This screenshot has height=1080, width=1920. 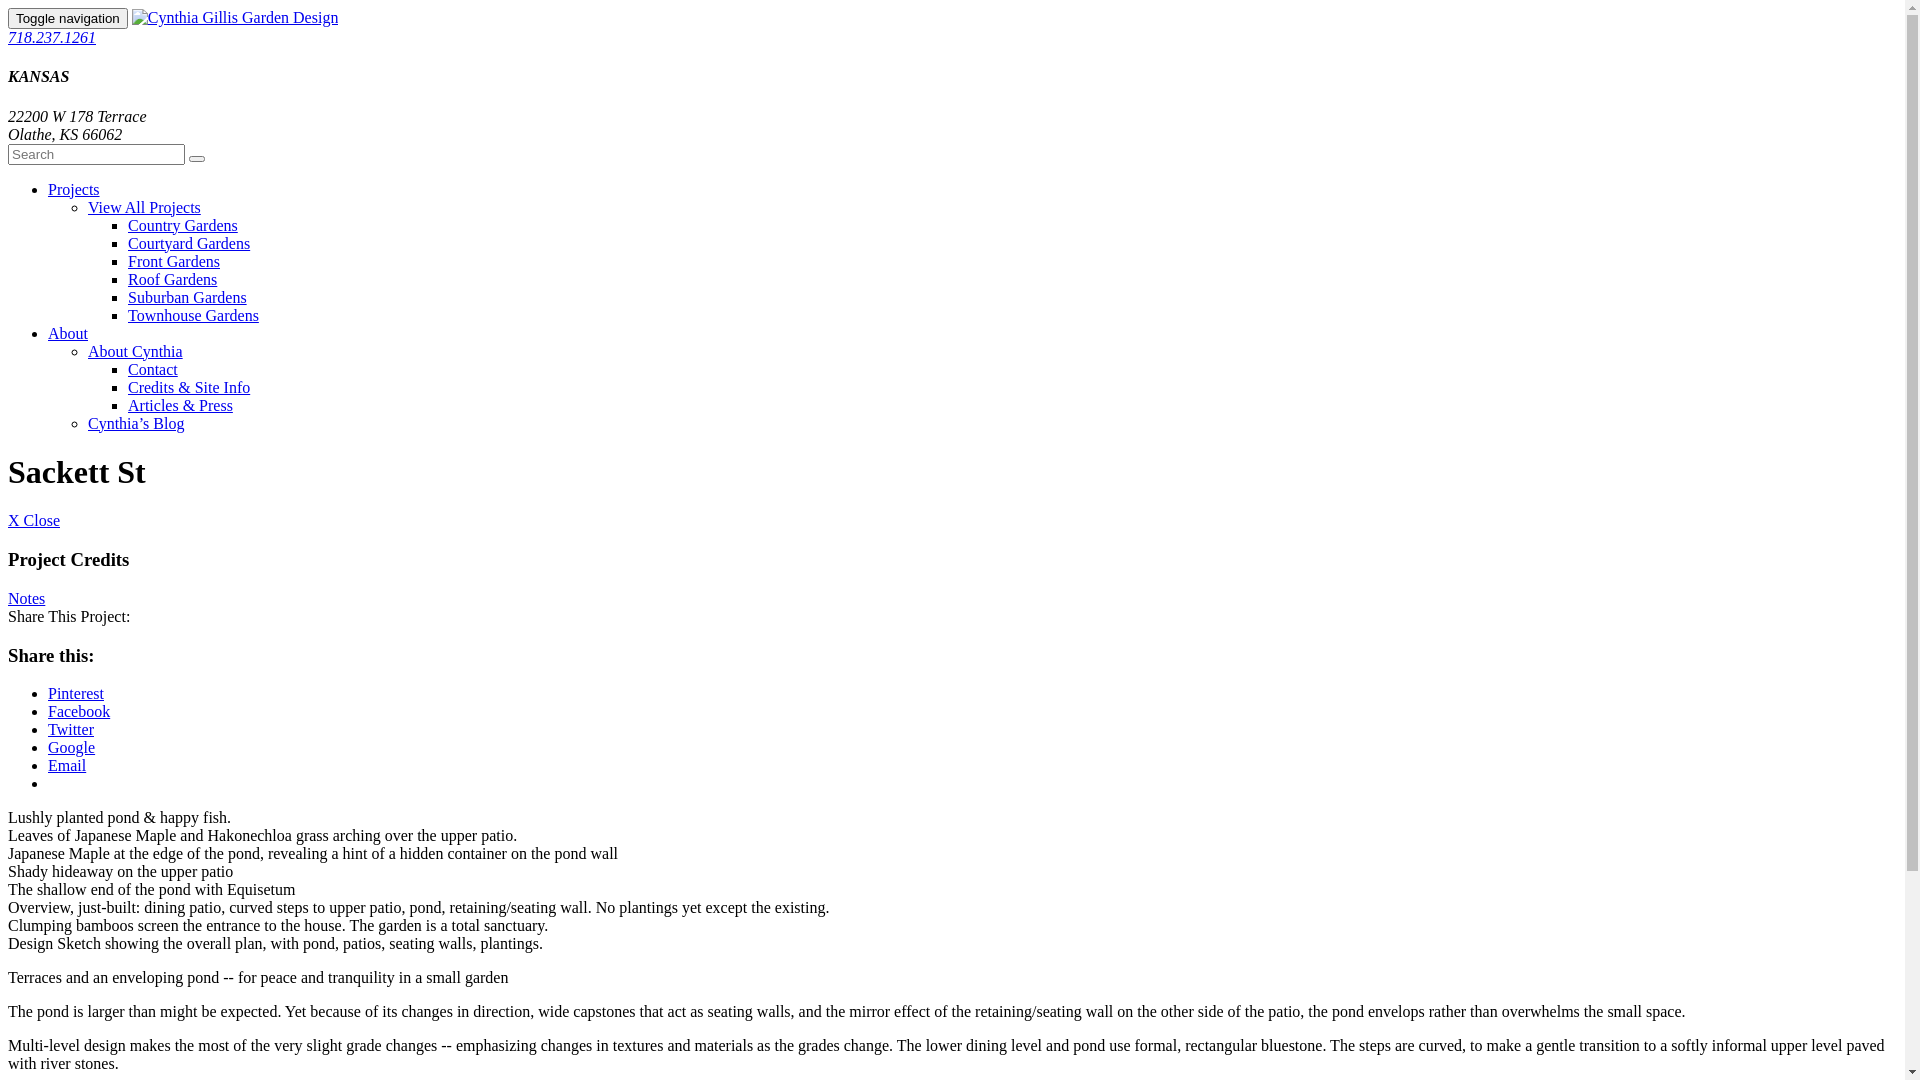 What do you see at coordinates (67, 766) in the screenshot?
I see `Email` at bounding box center [67, 766].